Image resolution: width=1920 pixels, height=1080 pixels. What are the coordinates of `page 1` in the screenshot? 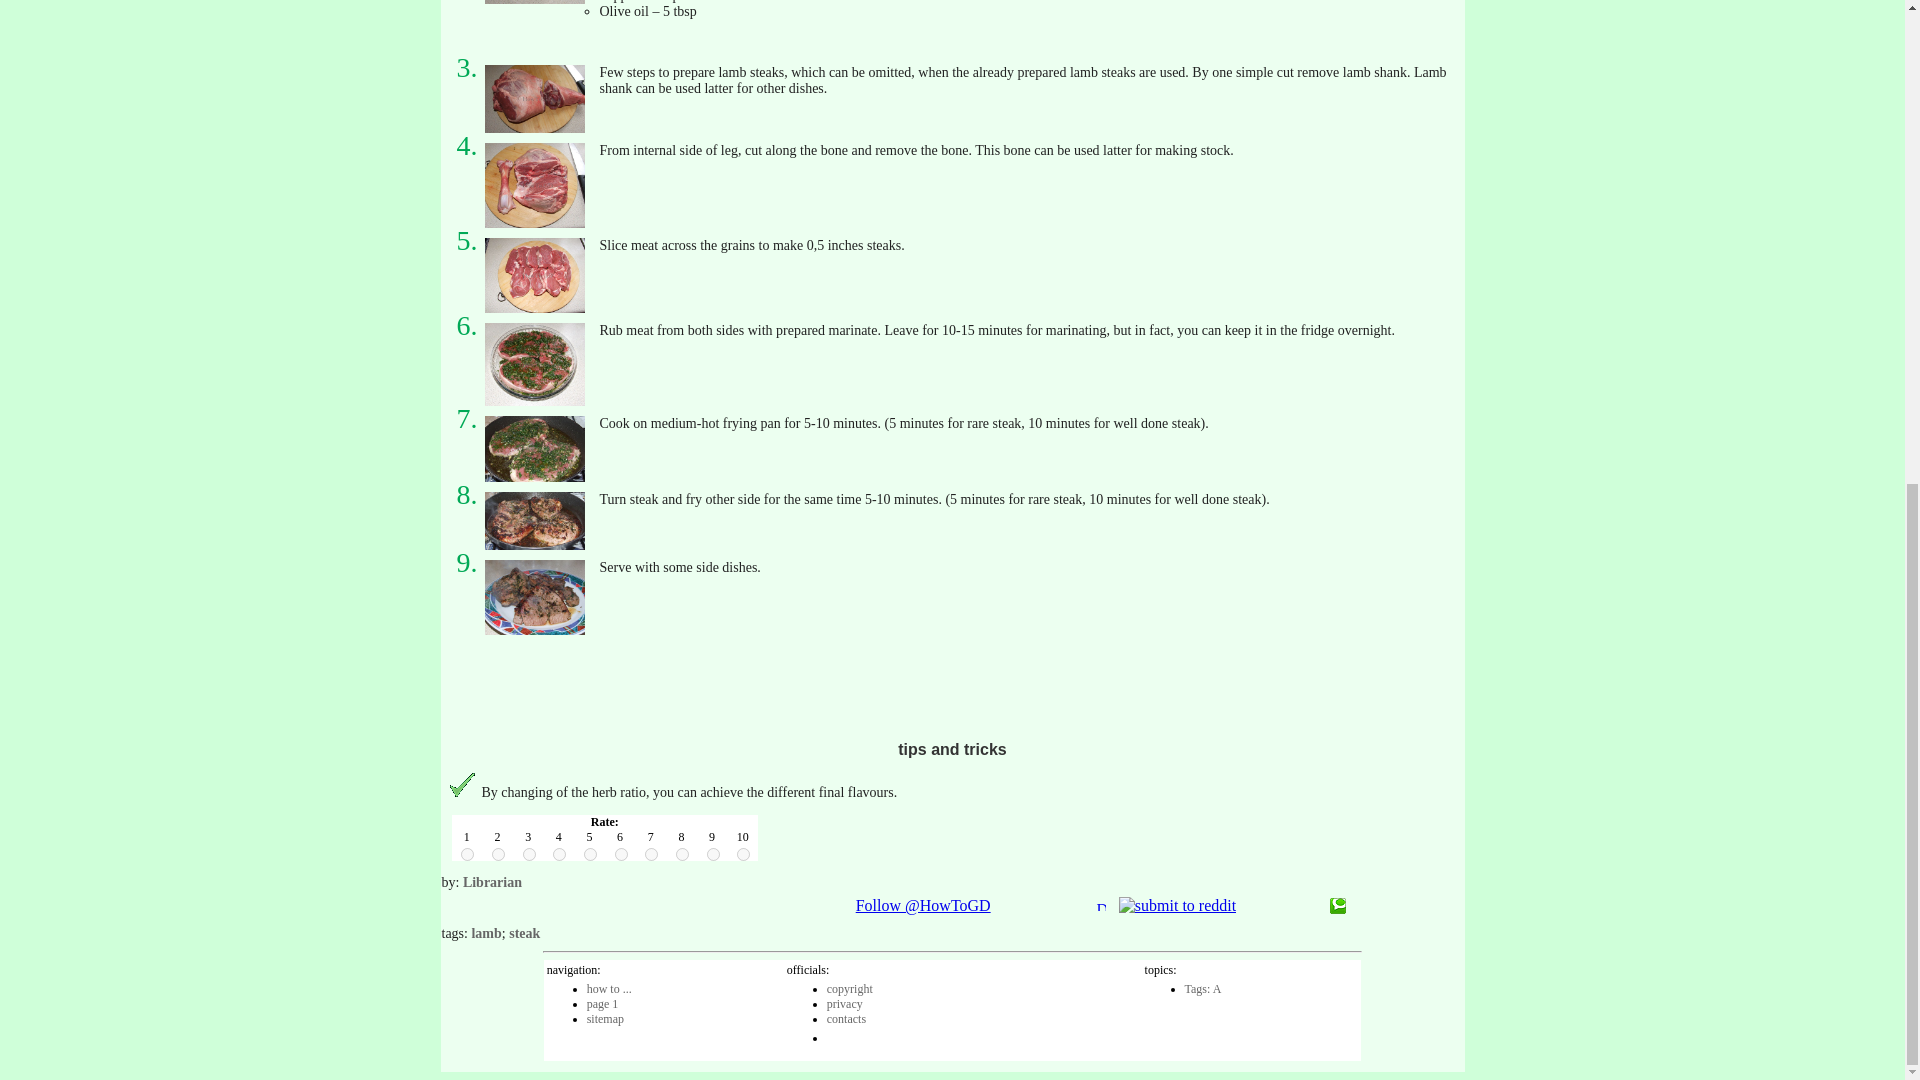 It's located at (602, 1003).